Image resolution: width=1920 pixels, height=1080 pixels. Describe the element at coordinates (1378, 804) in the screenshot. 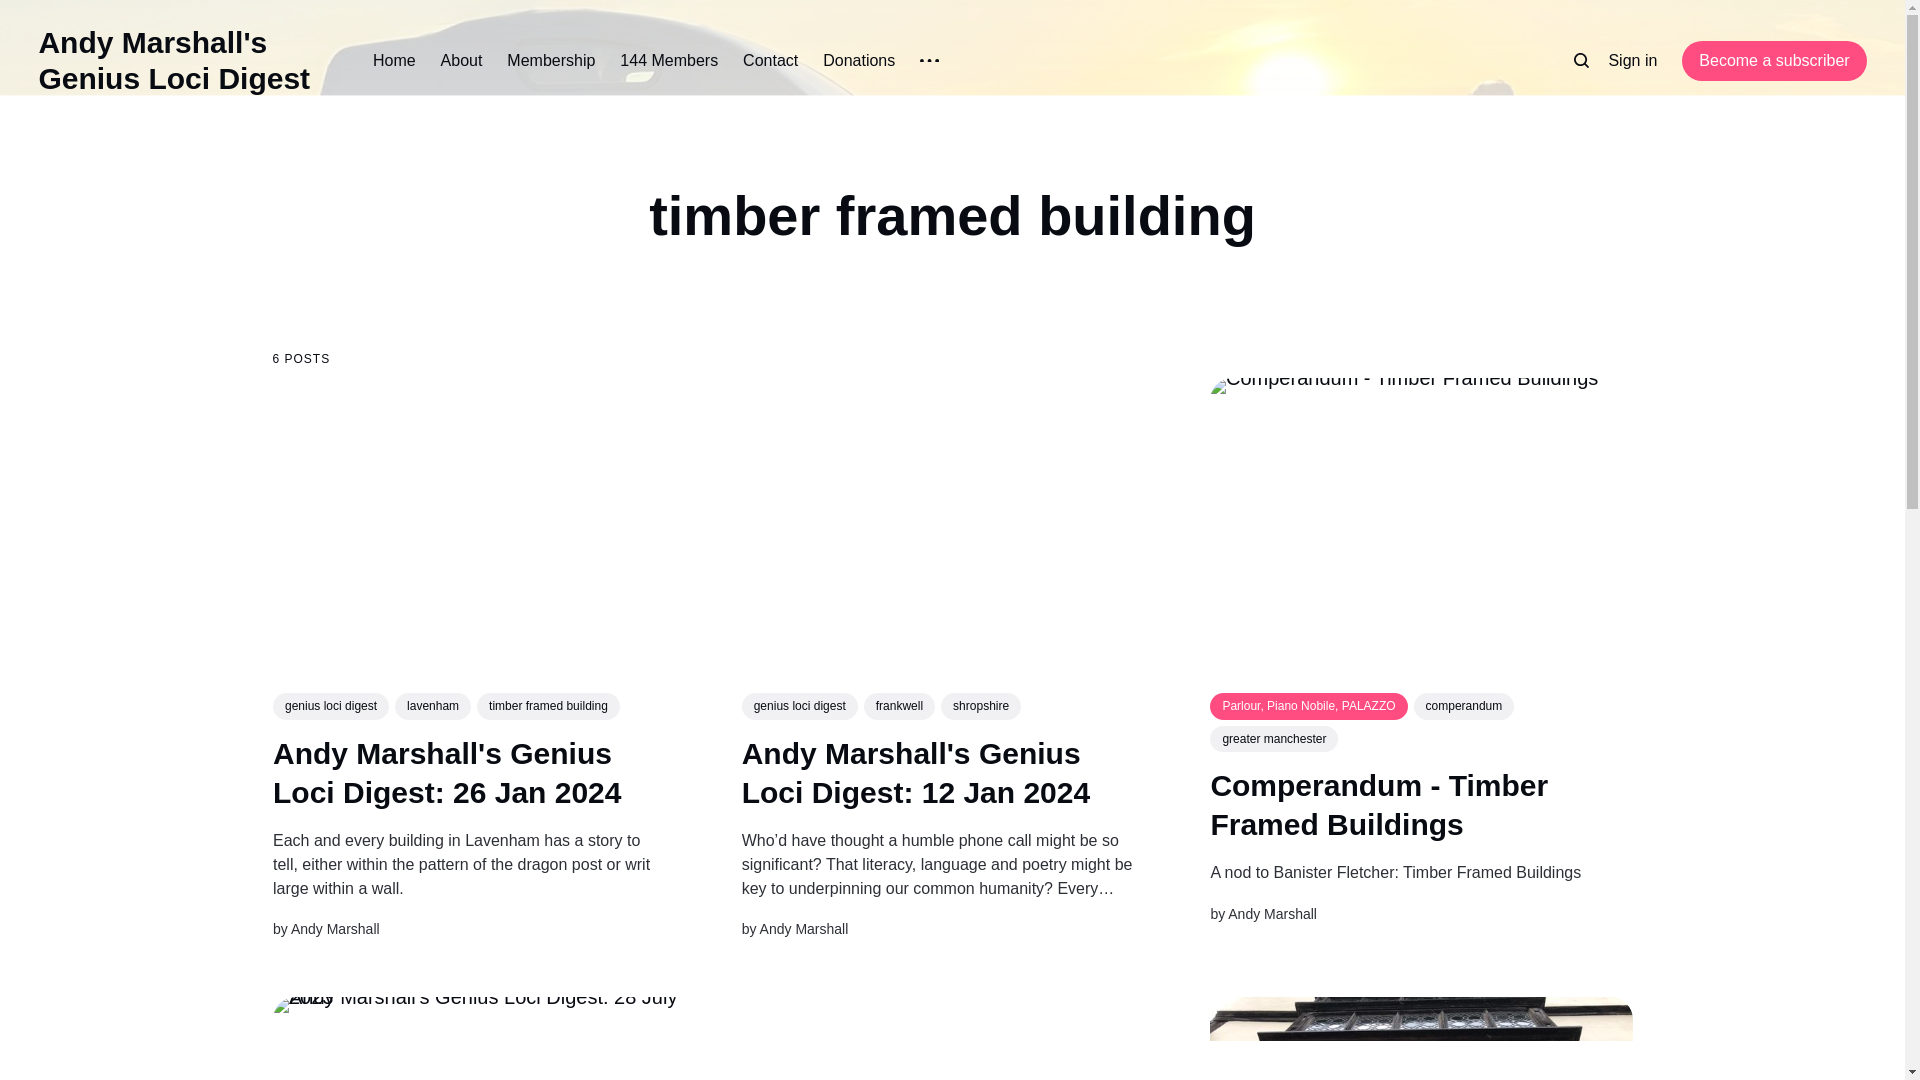

I see `Comperandum - Timber Framed Buildings` at that location.